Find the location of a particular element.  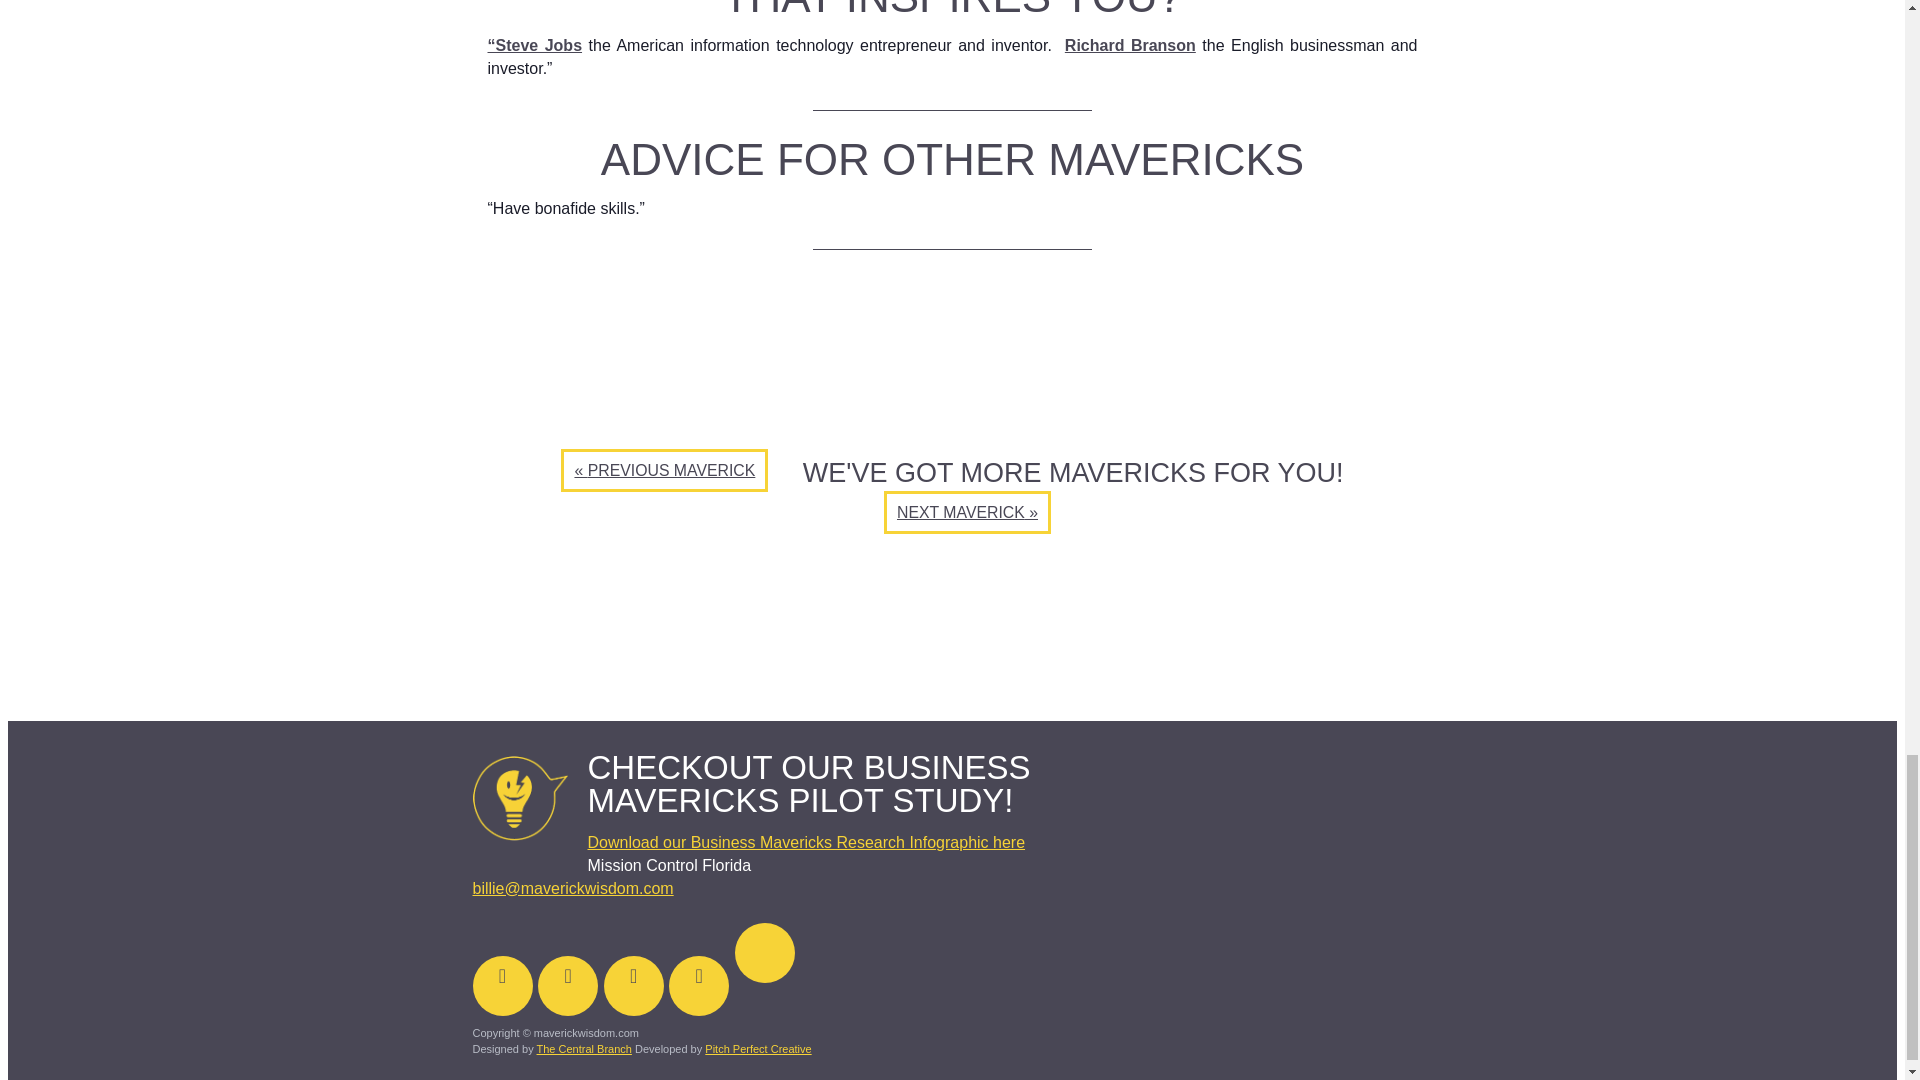

KNOWLEDGE is located at coordinates (1200, 699).